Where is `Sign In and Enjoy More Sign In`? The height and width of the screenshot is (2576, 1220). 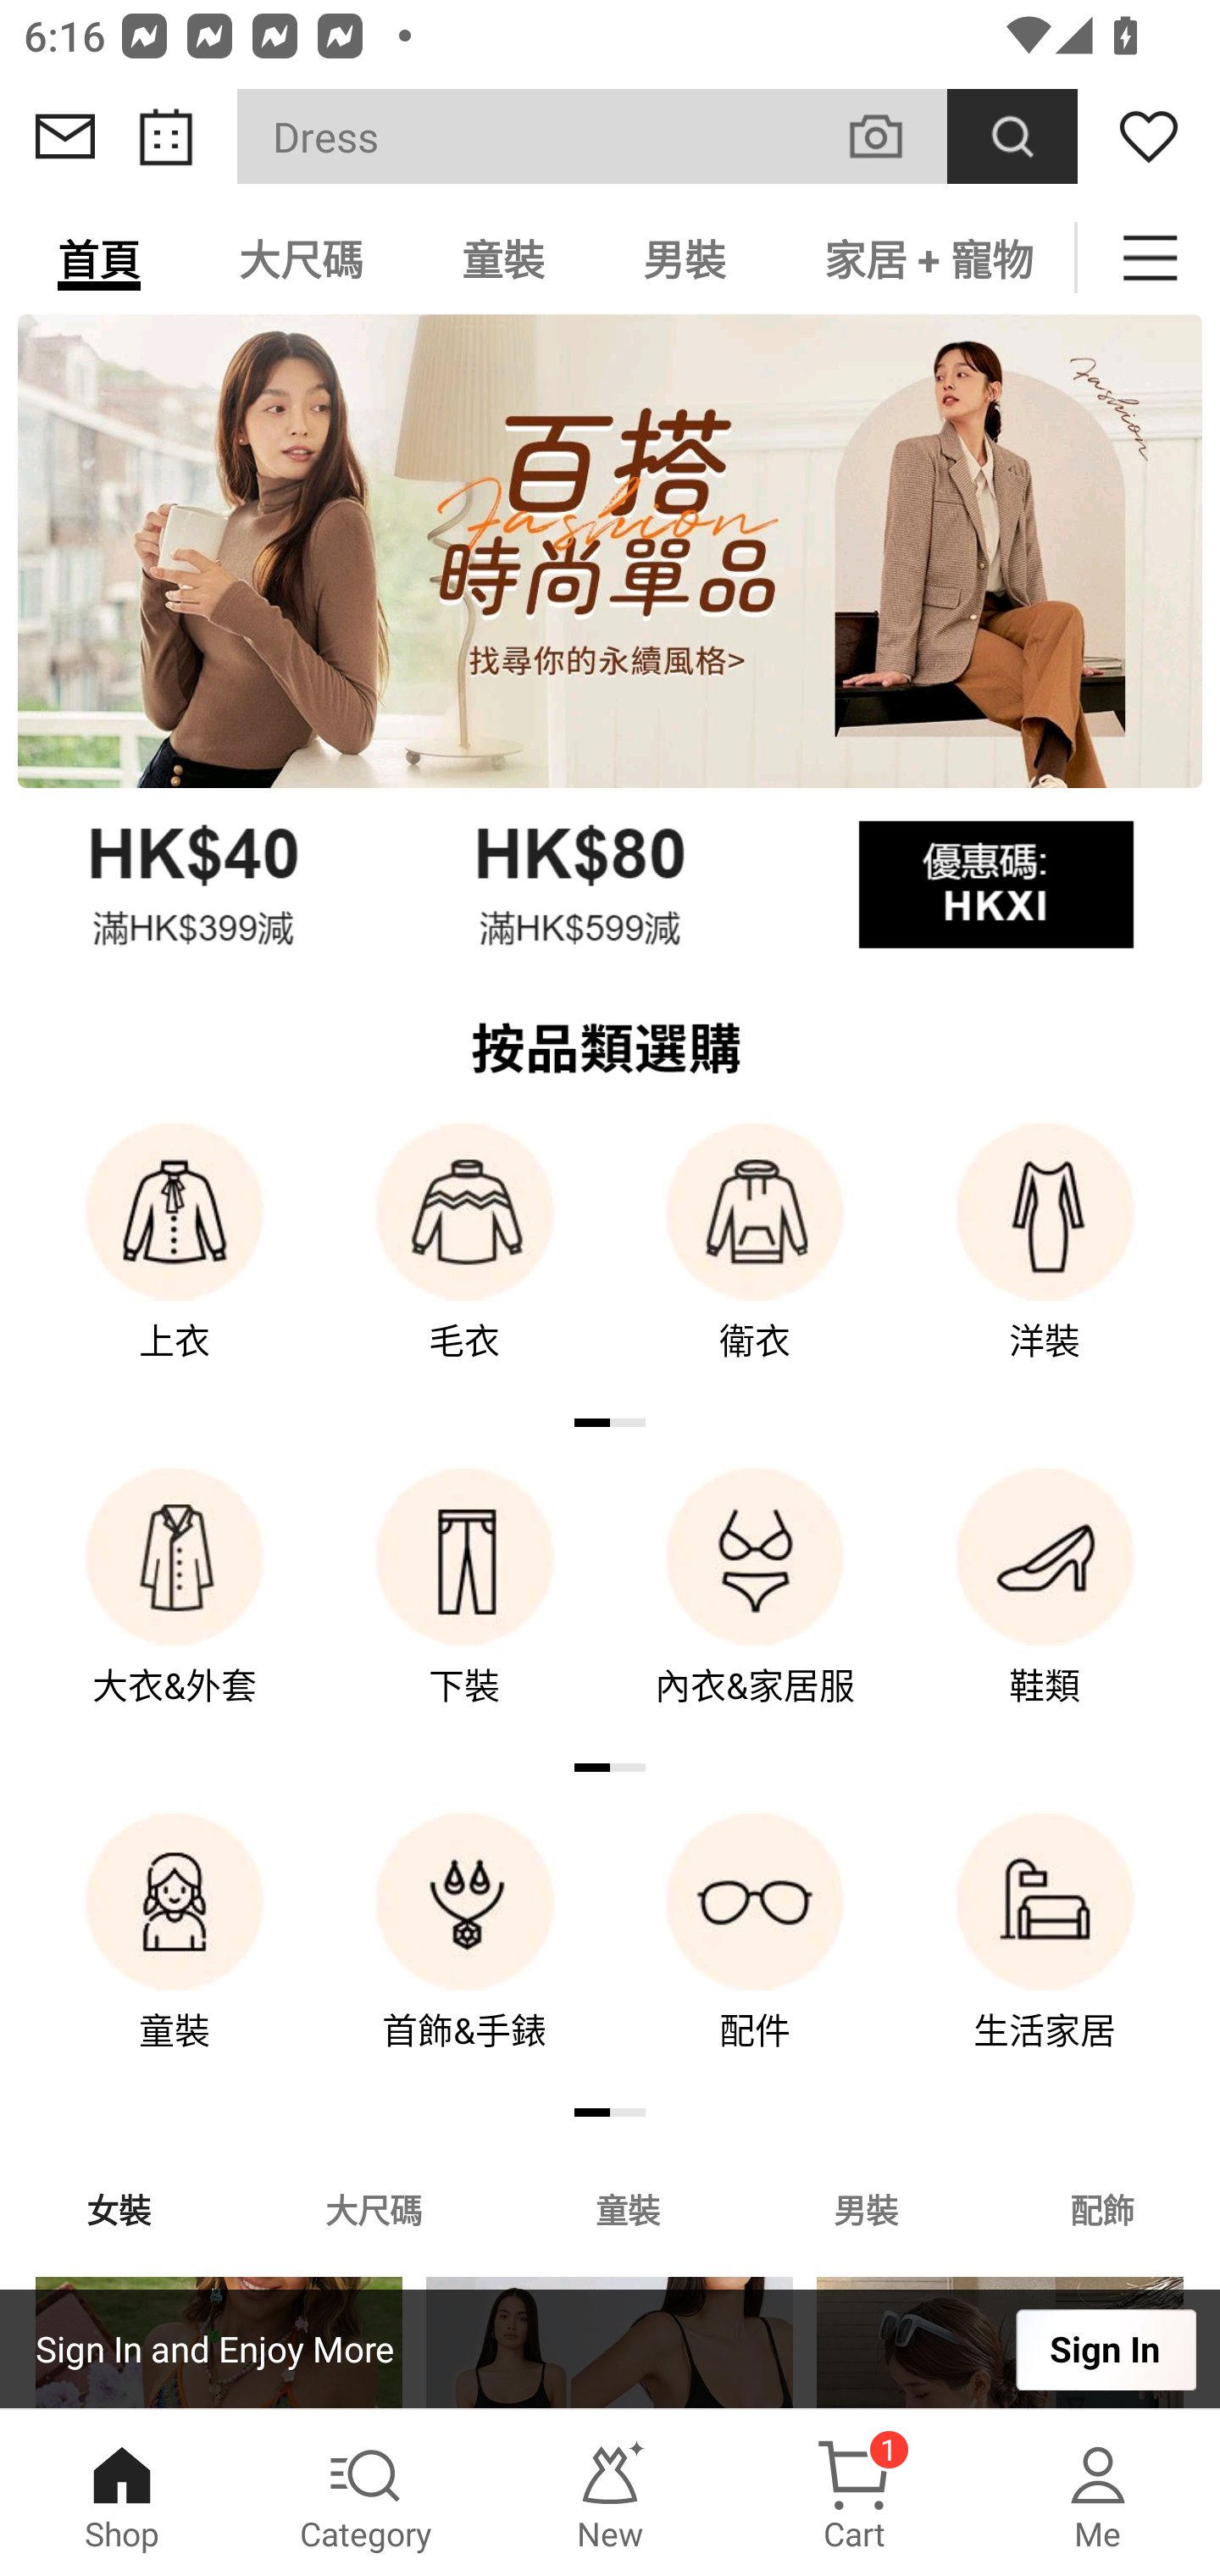
Sign In and Enjoy More Sign In is located at coordinates (610, 2349).